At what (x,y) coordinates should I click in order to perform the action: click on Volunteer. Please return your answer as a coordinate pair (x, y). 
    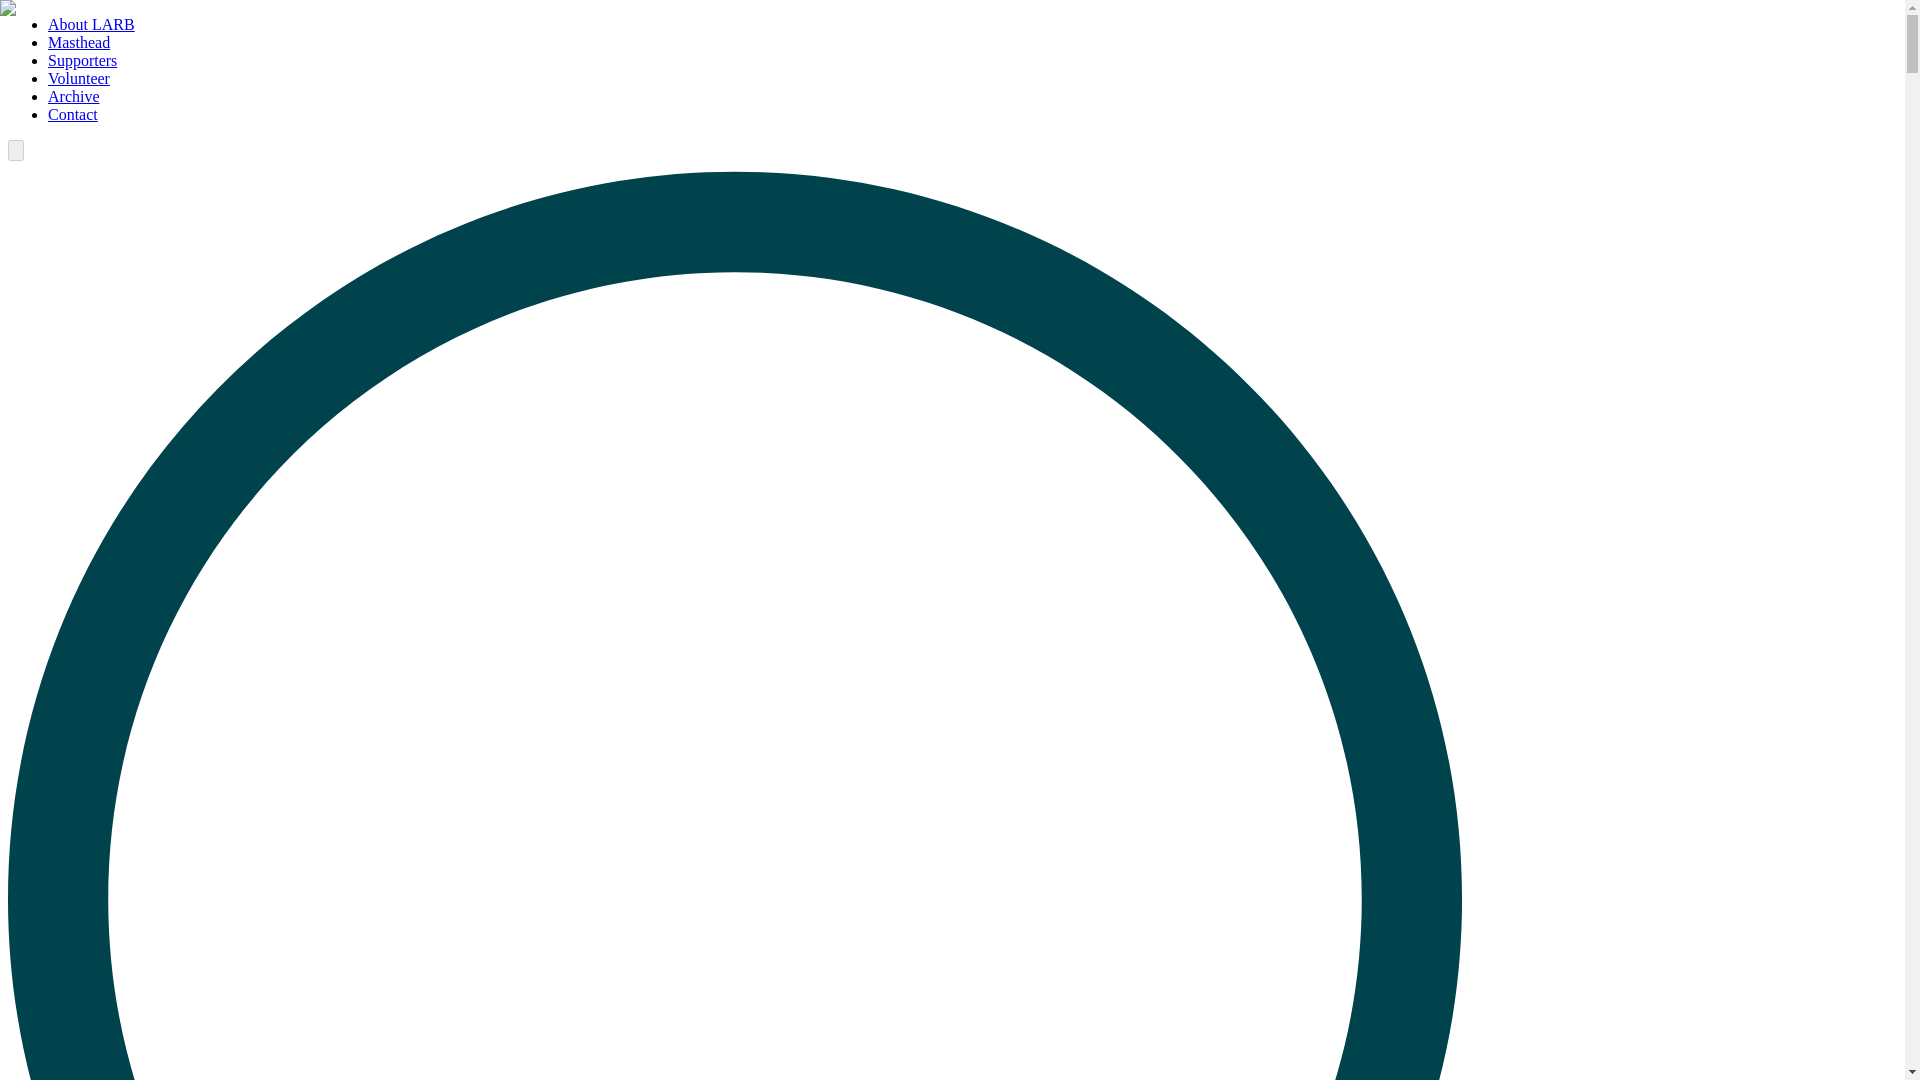
    Looking at the image, I should click on (78, 78).